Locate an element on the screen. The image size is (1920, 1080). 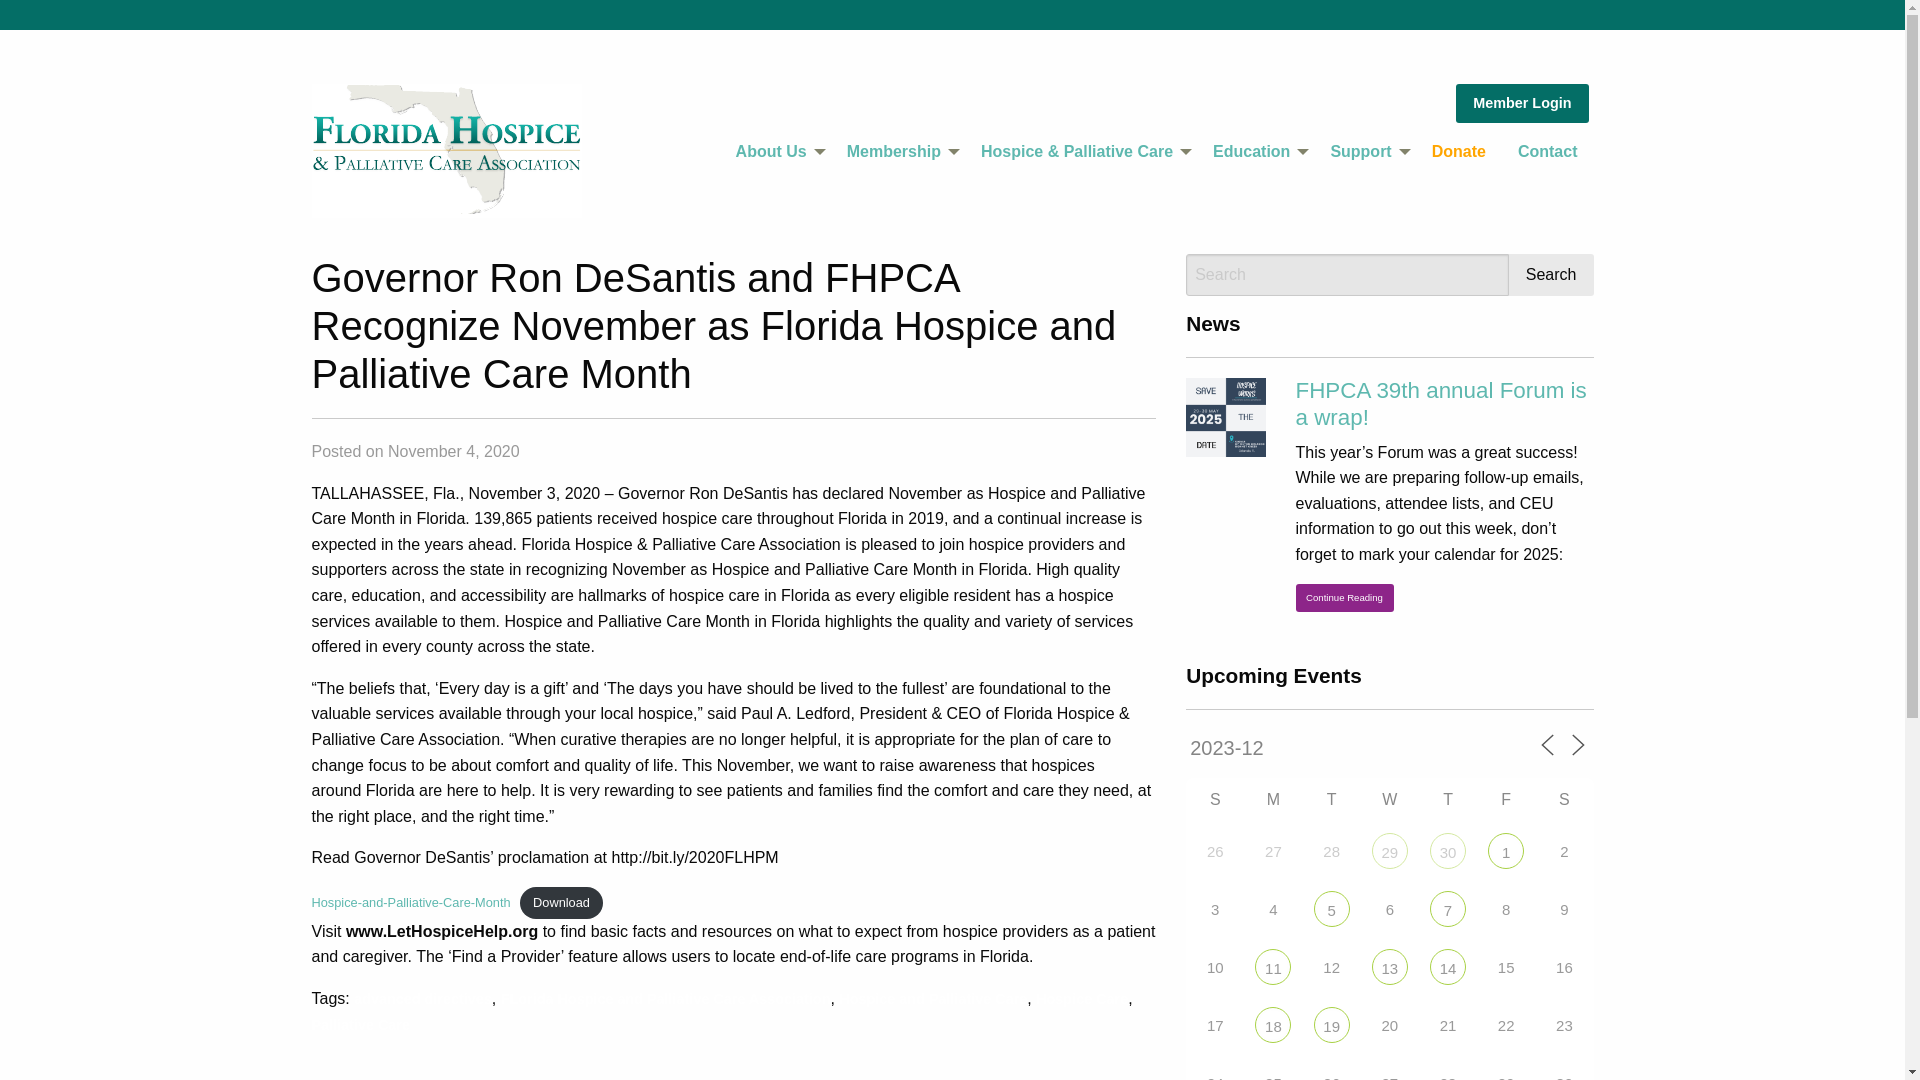
Member Login is located at coordinates (1521, 103).